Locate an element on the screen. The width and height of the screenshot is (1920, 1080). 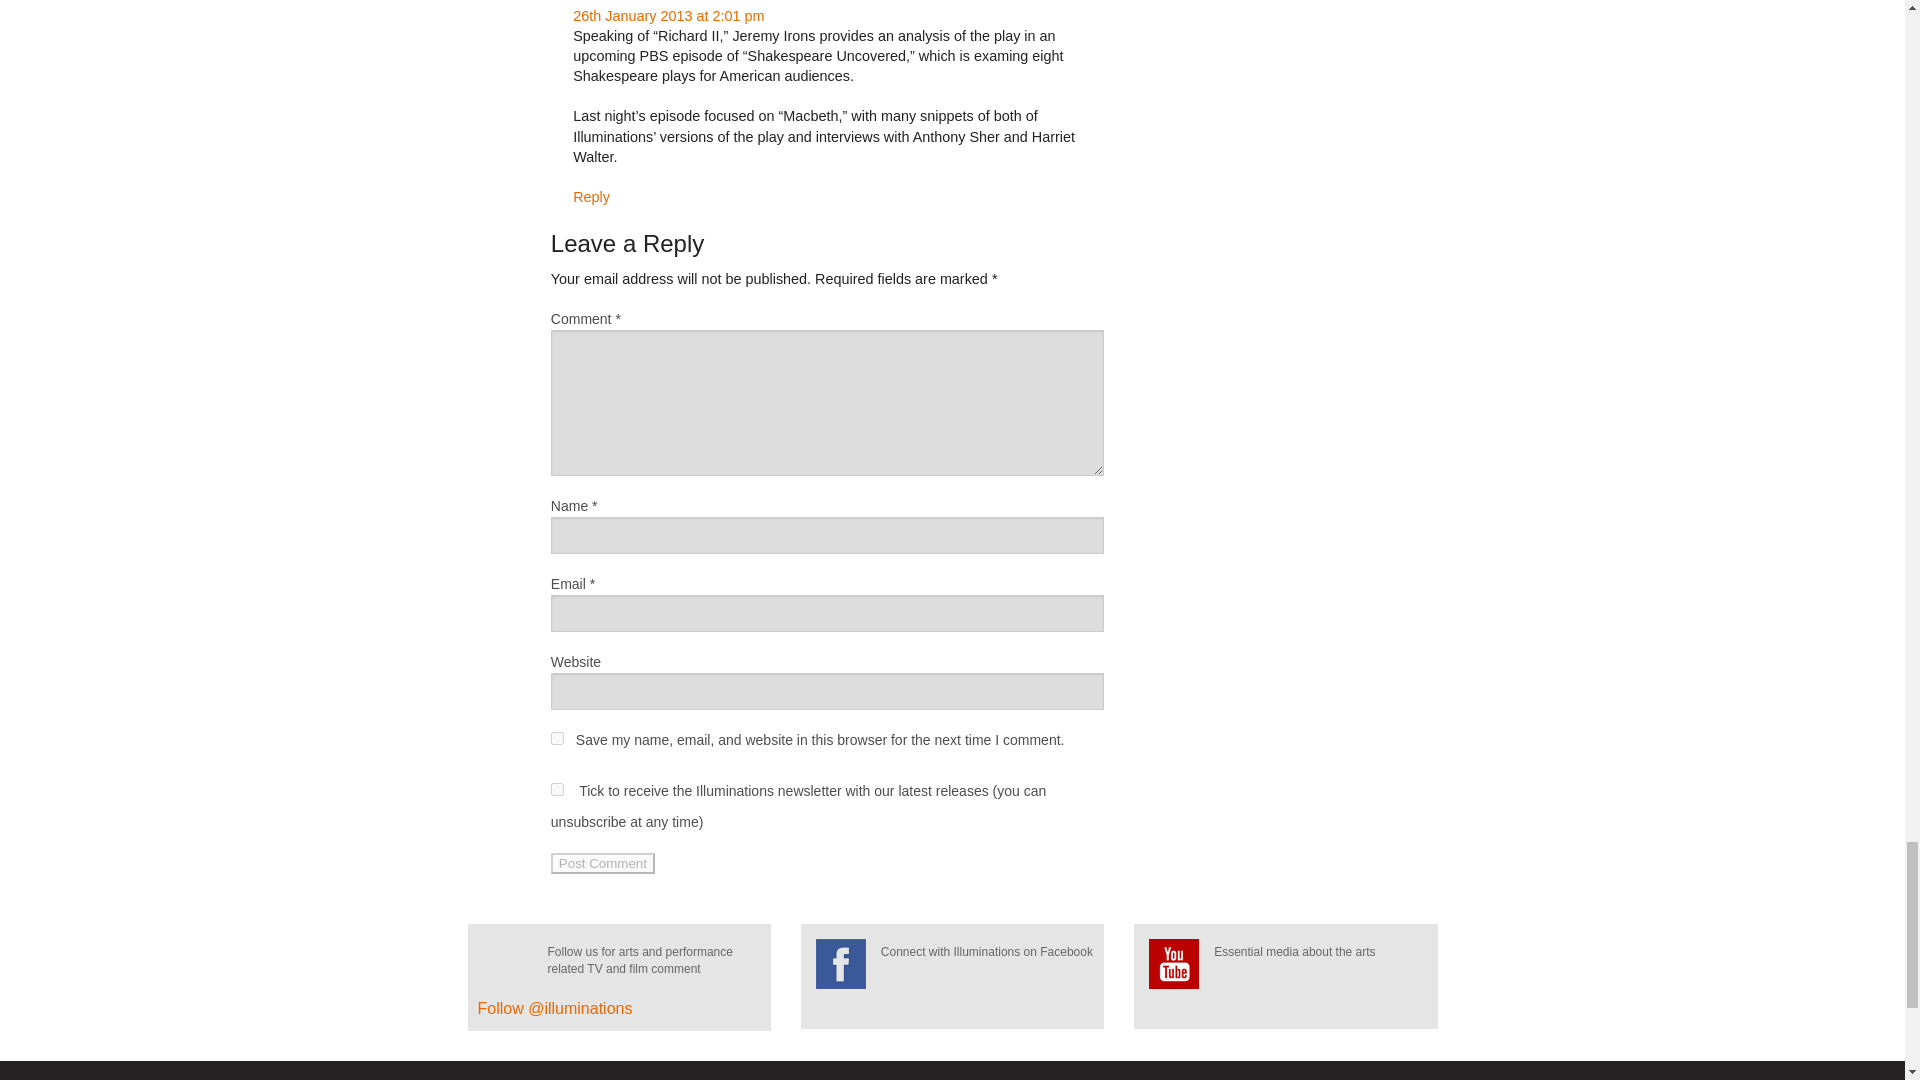
yes is located at coordinates (558, 738).